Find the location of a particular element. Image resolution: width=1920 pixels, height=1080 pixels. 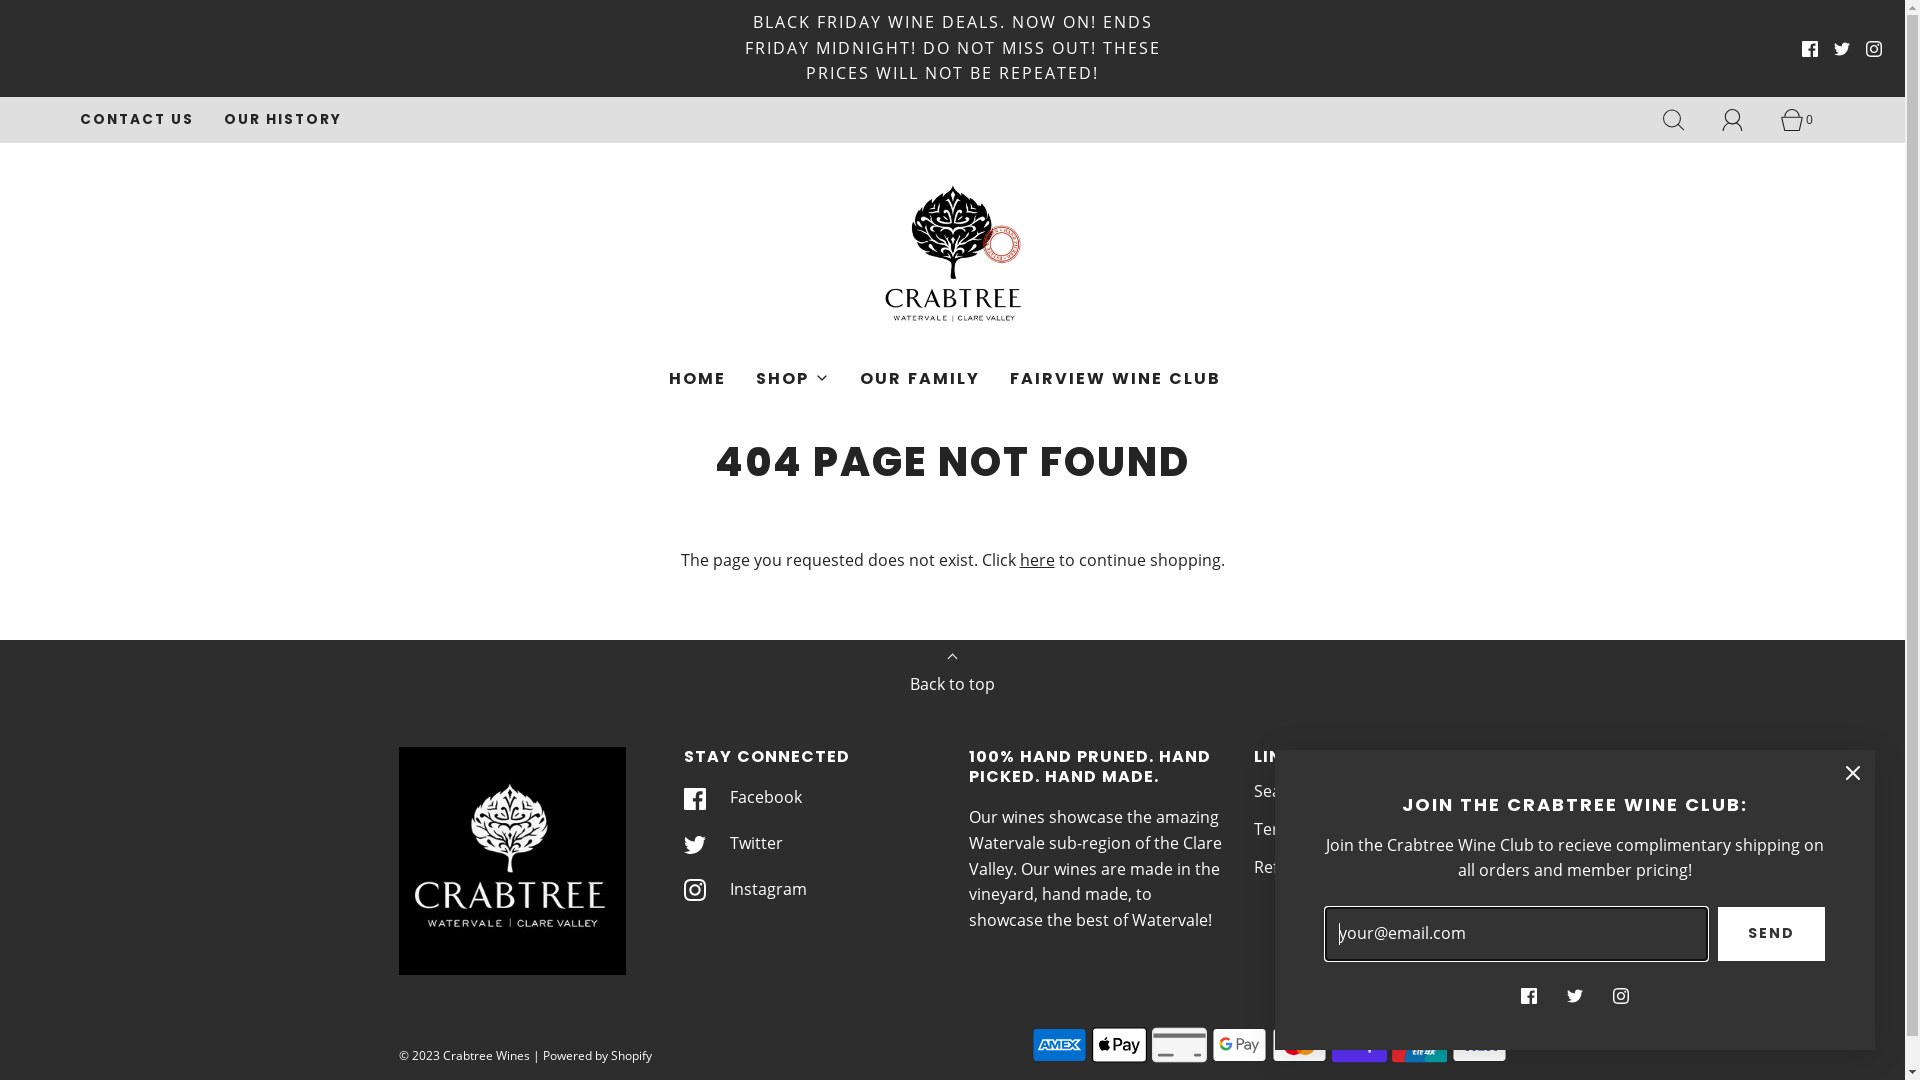

Facebook icon Facebook is located at coordinates (743, 798).